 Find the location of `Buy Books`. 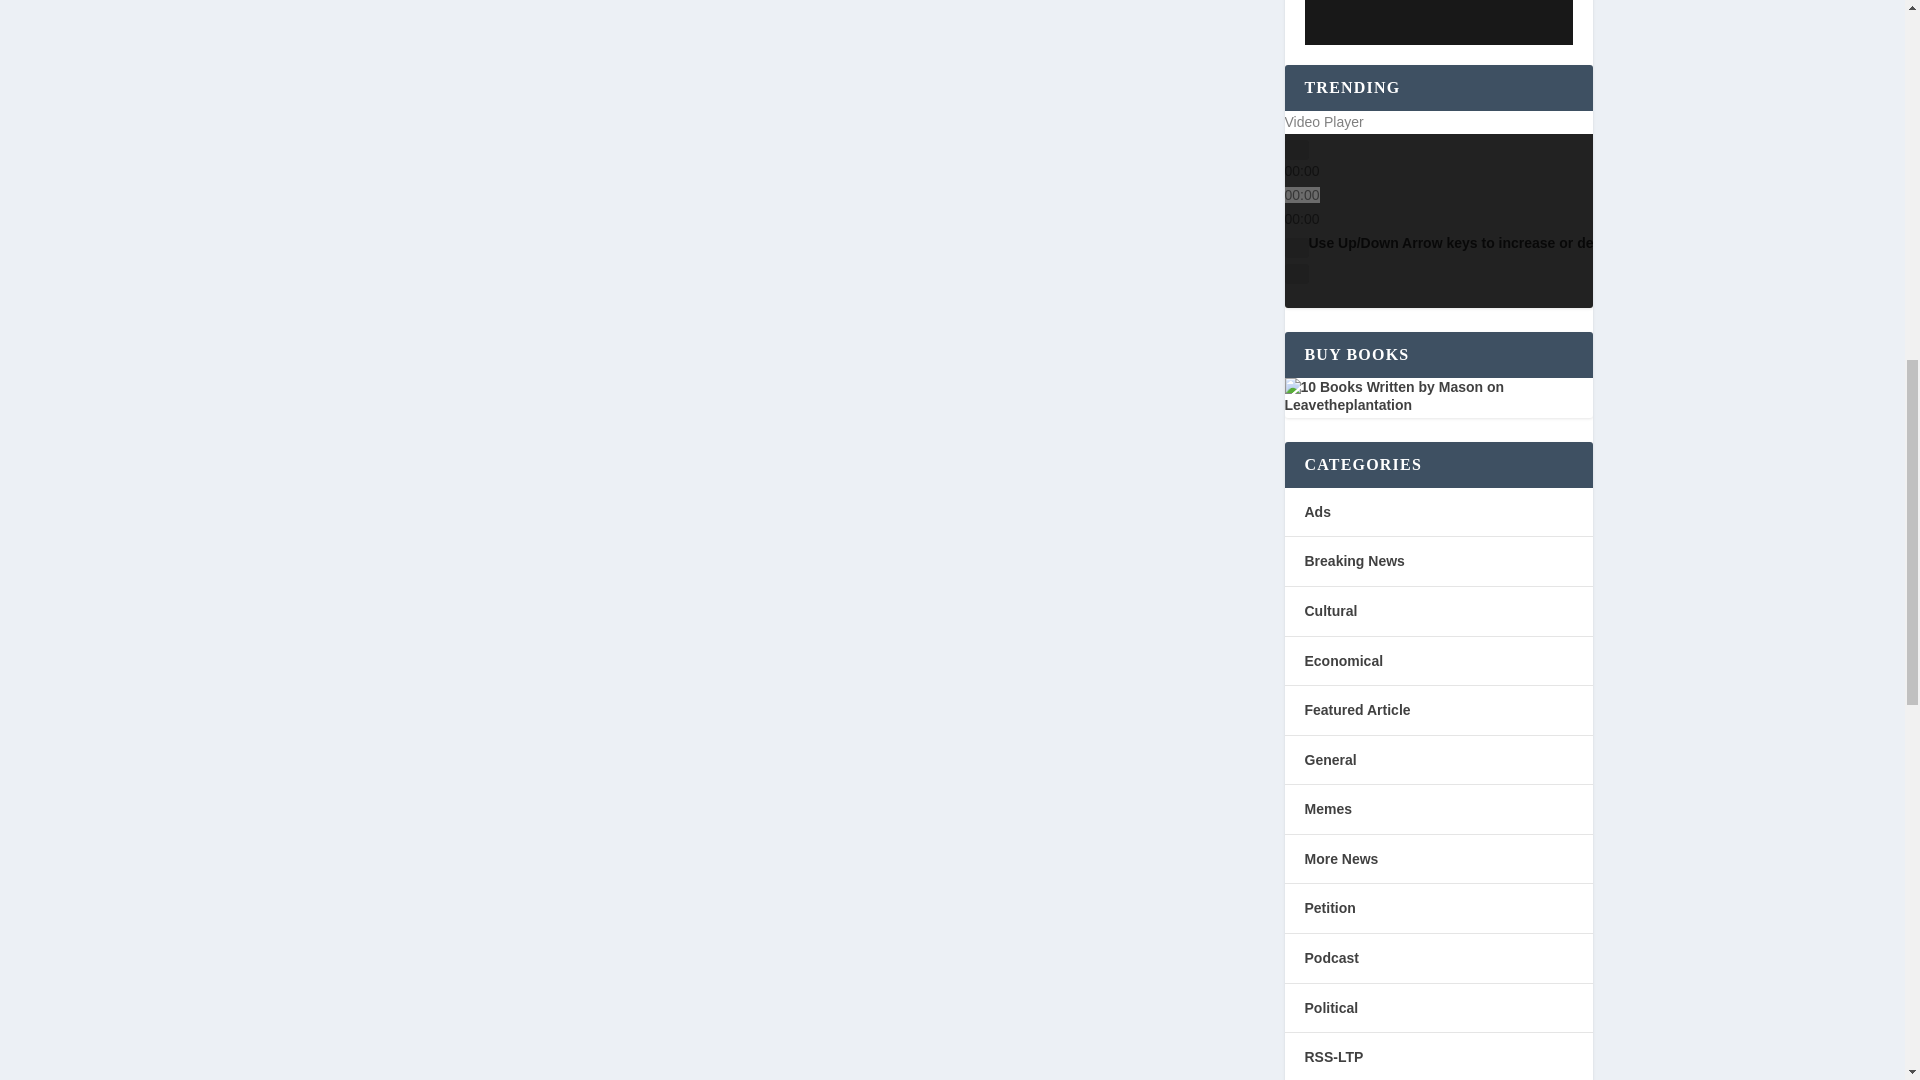

Buy Books is located at coordinates (1438, 396).